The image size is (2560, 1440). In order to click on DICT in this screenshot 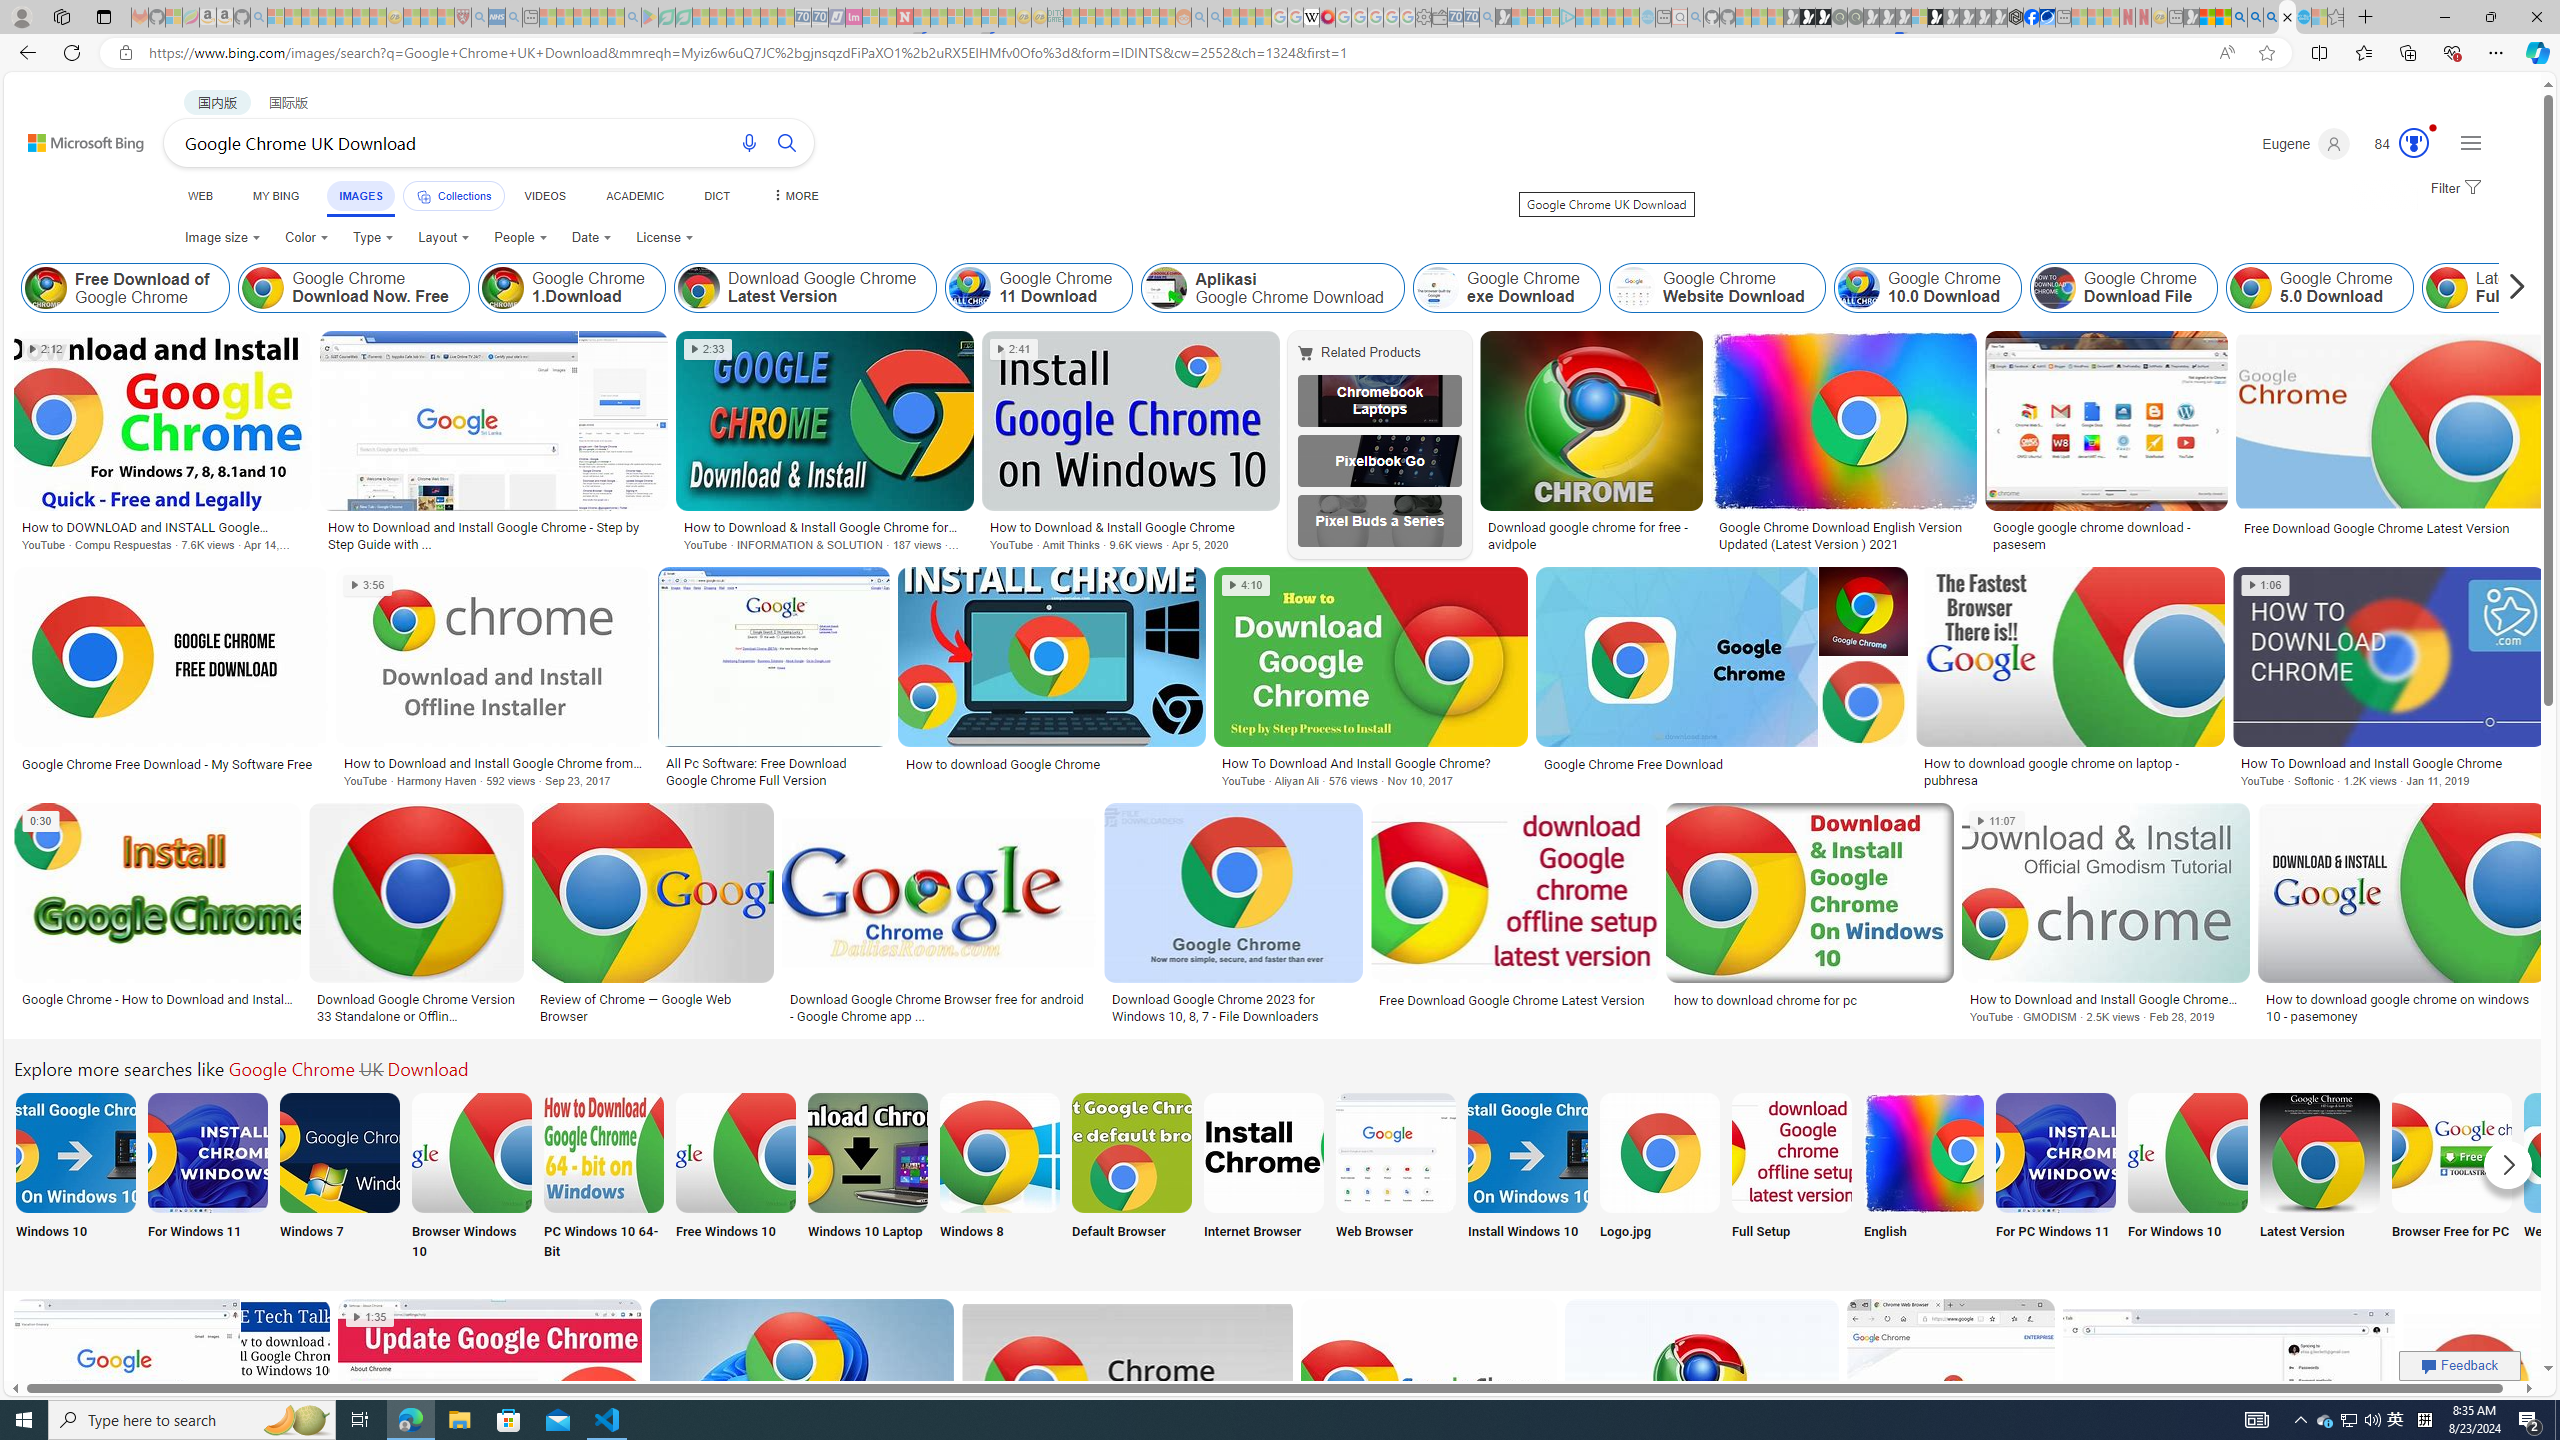, I will do `click(716, 196)`.